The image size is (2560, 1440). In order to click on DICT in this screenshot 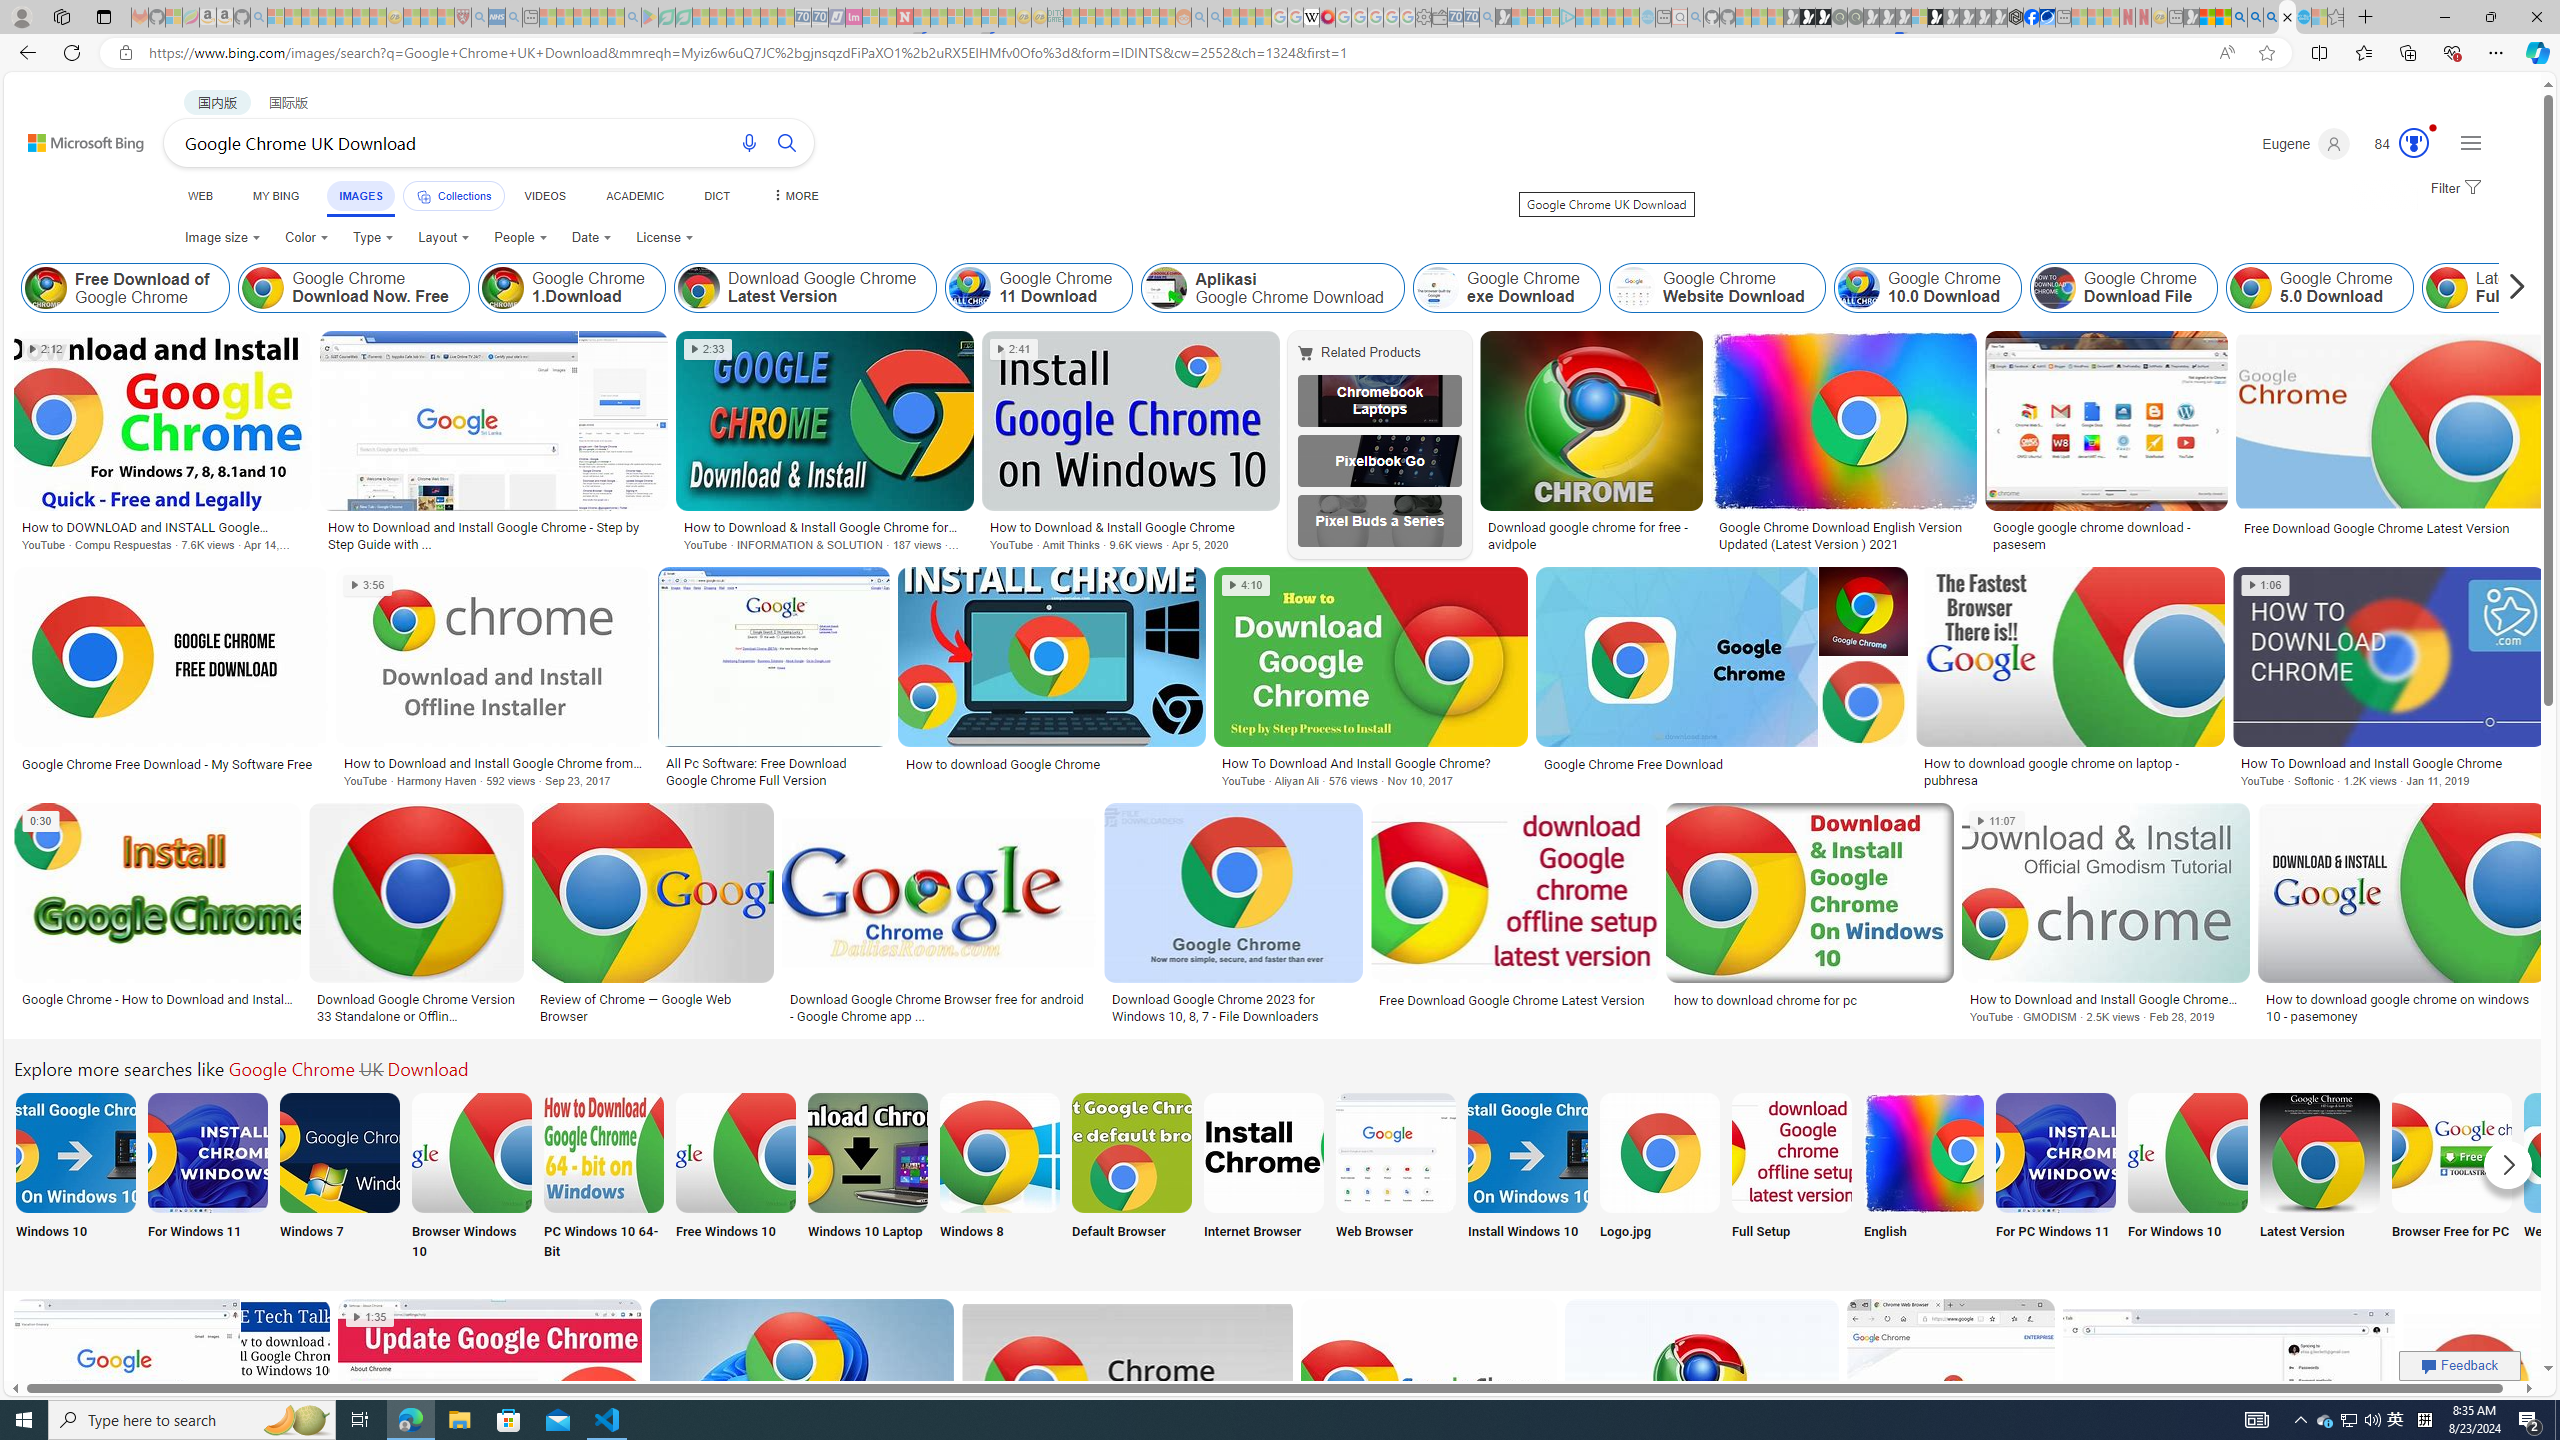, I will do `click(716, 196)`.